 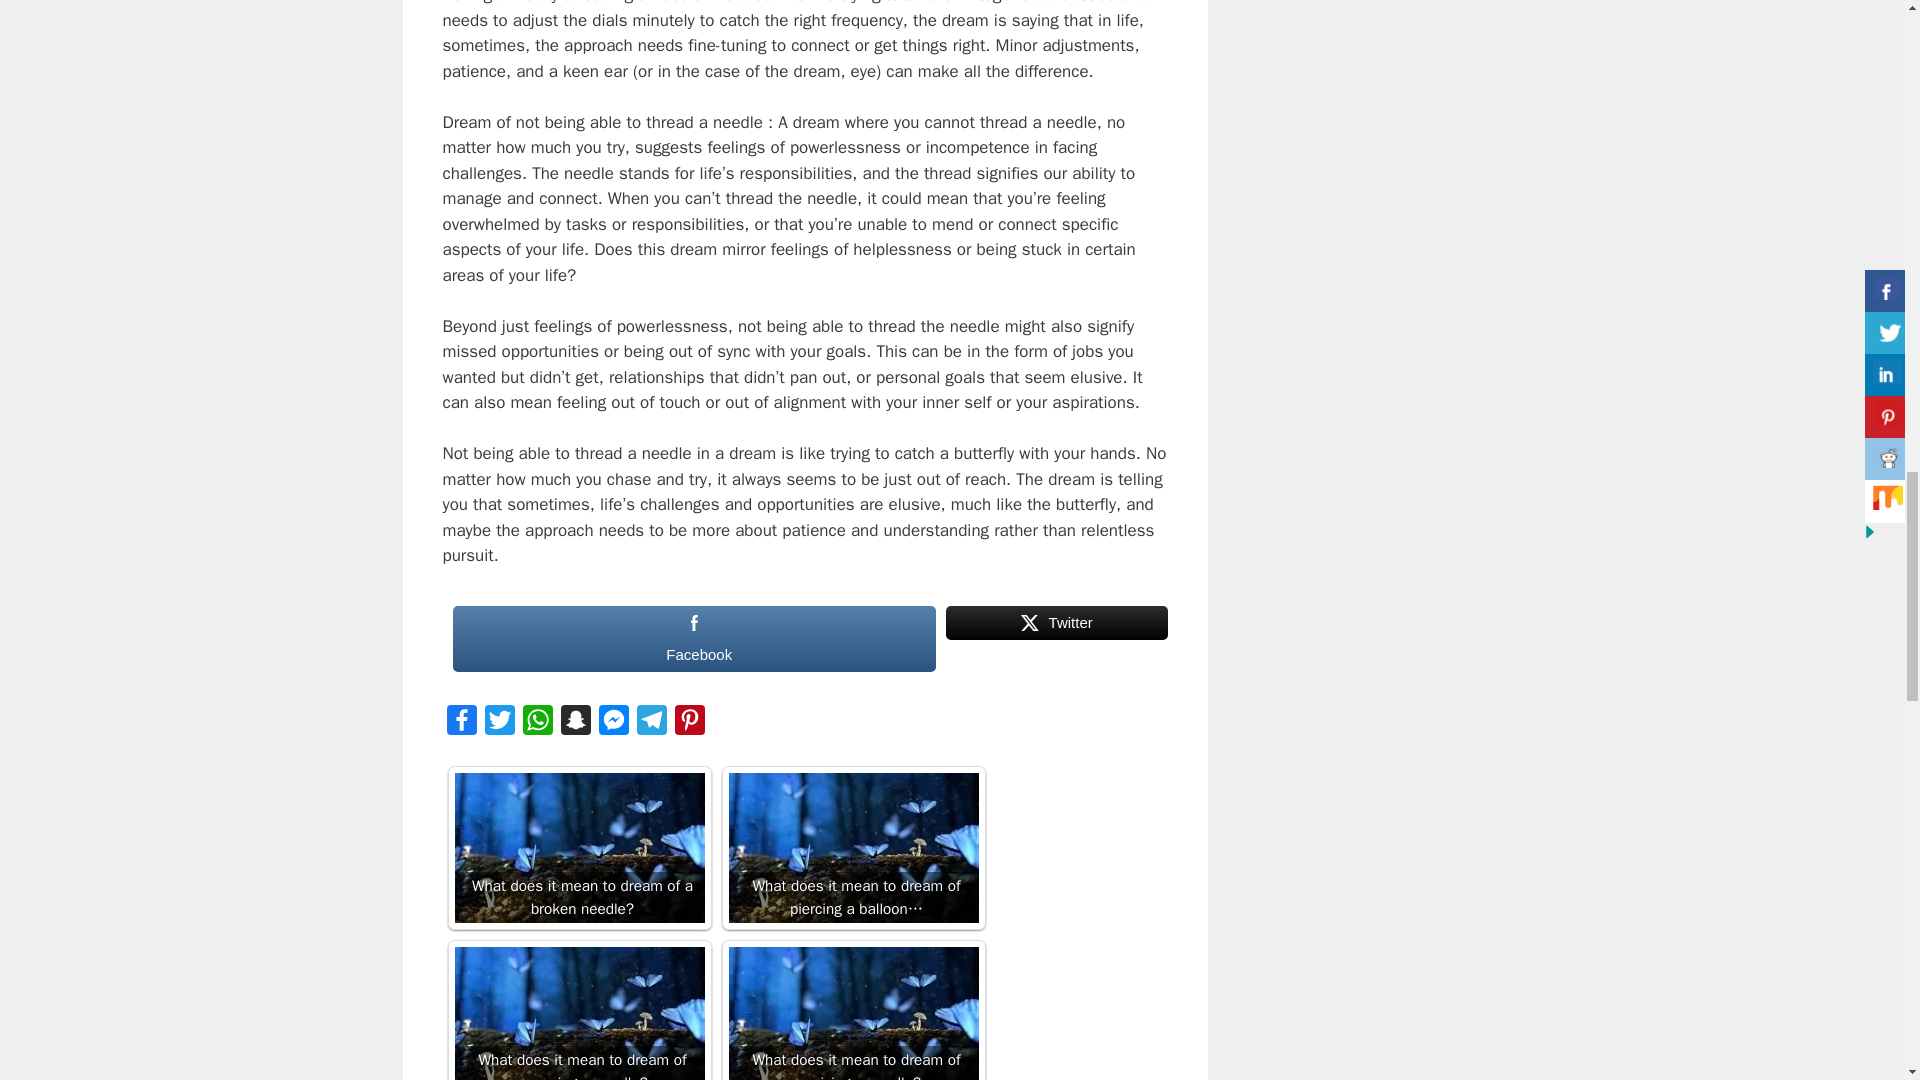 I want to click on Facebook, so click(x=460, y=725).